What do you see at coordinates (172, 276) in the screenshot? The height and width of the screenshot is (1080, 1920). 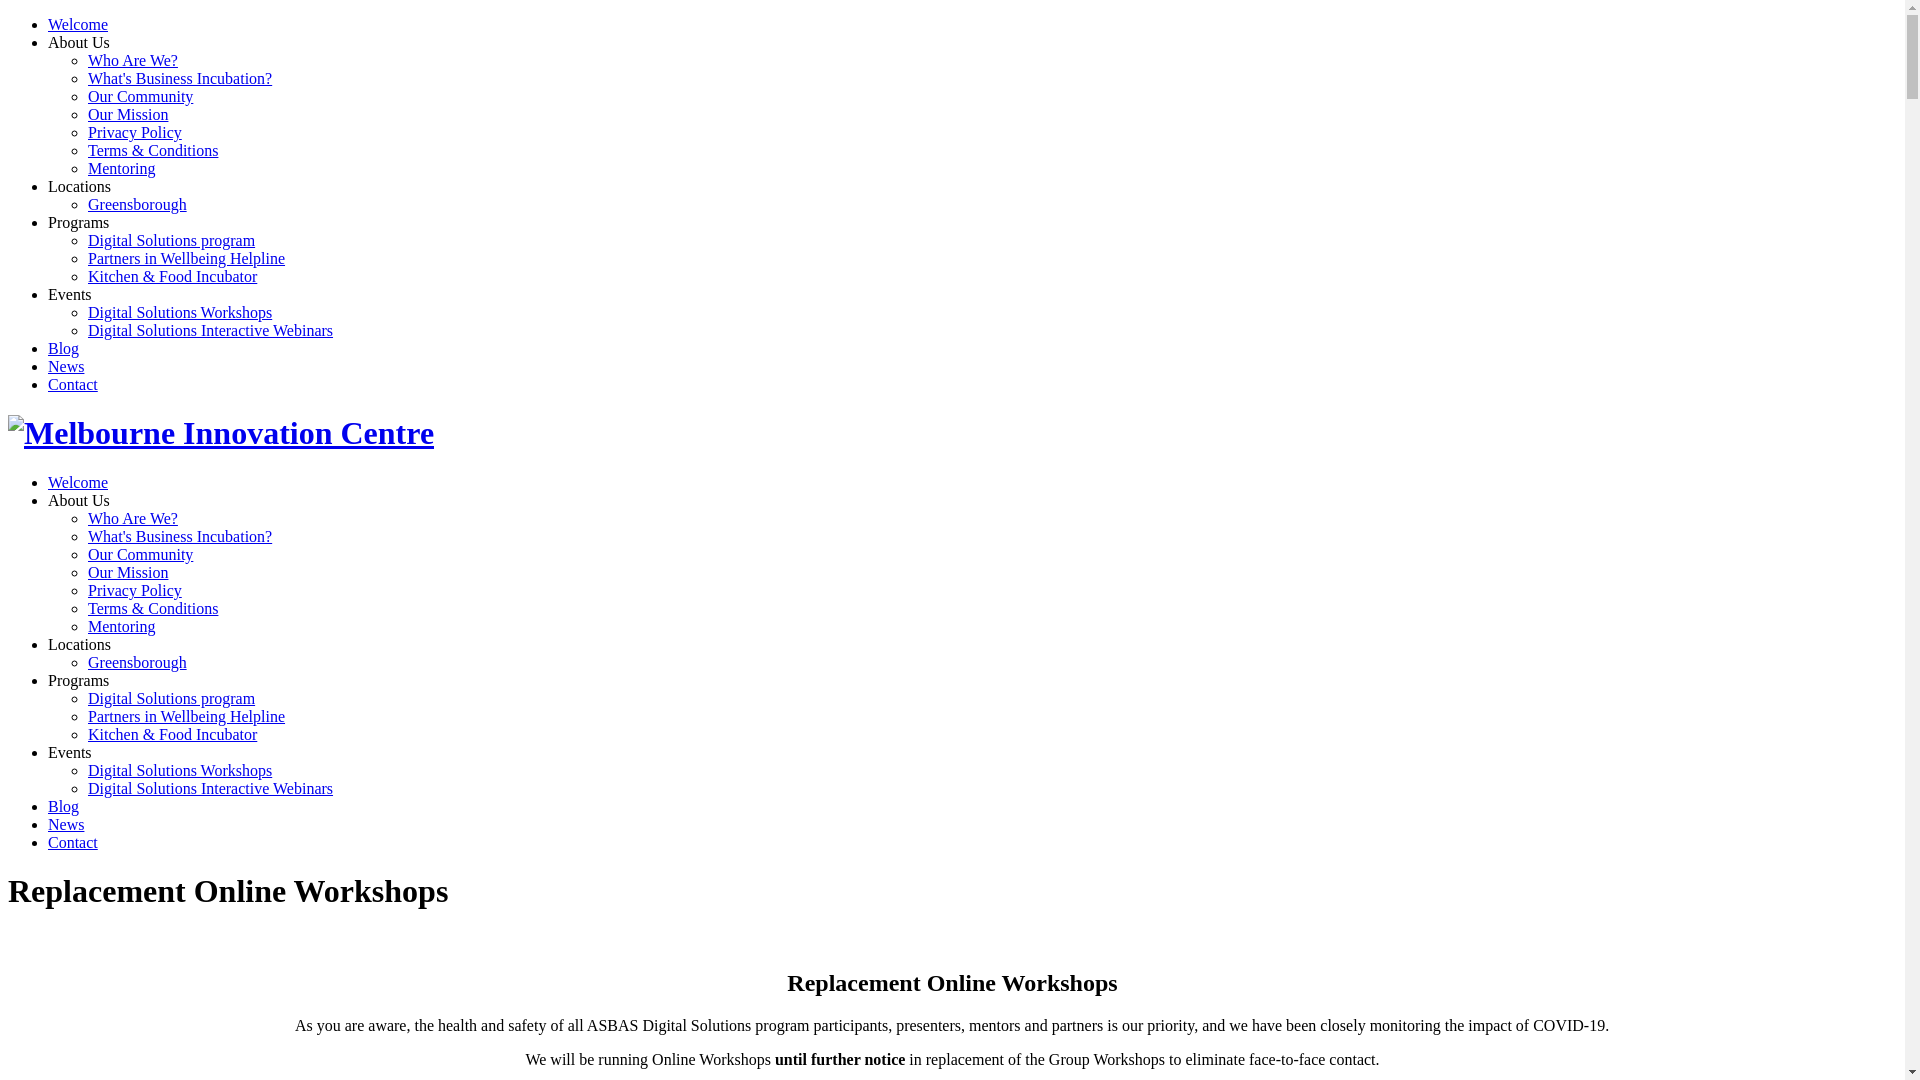 I see `Kitchen & Food Incubator` at bounding box center [172, 276].